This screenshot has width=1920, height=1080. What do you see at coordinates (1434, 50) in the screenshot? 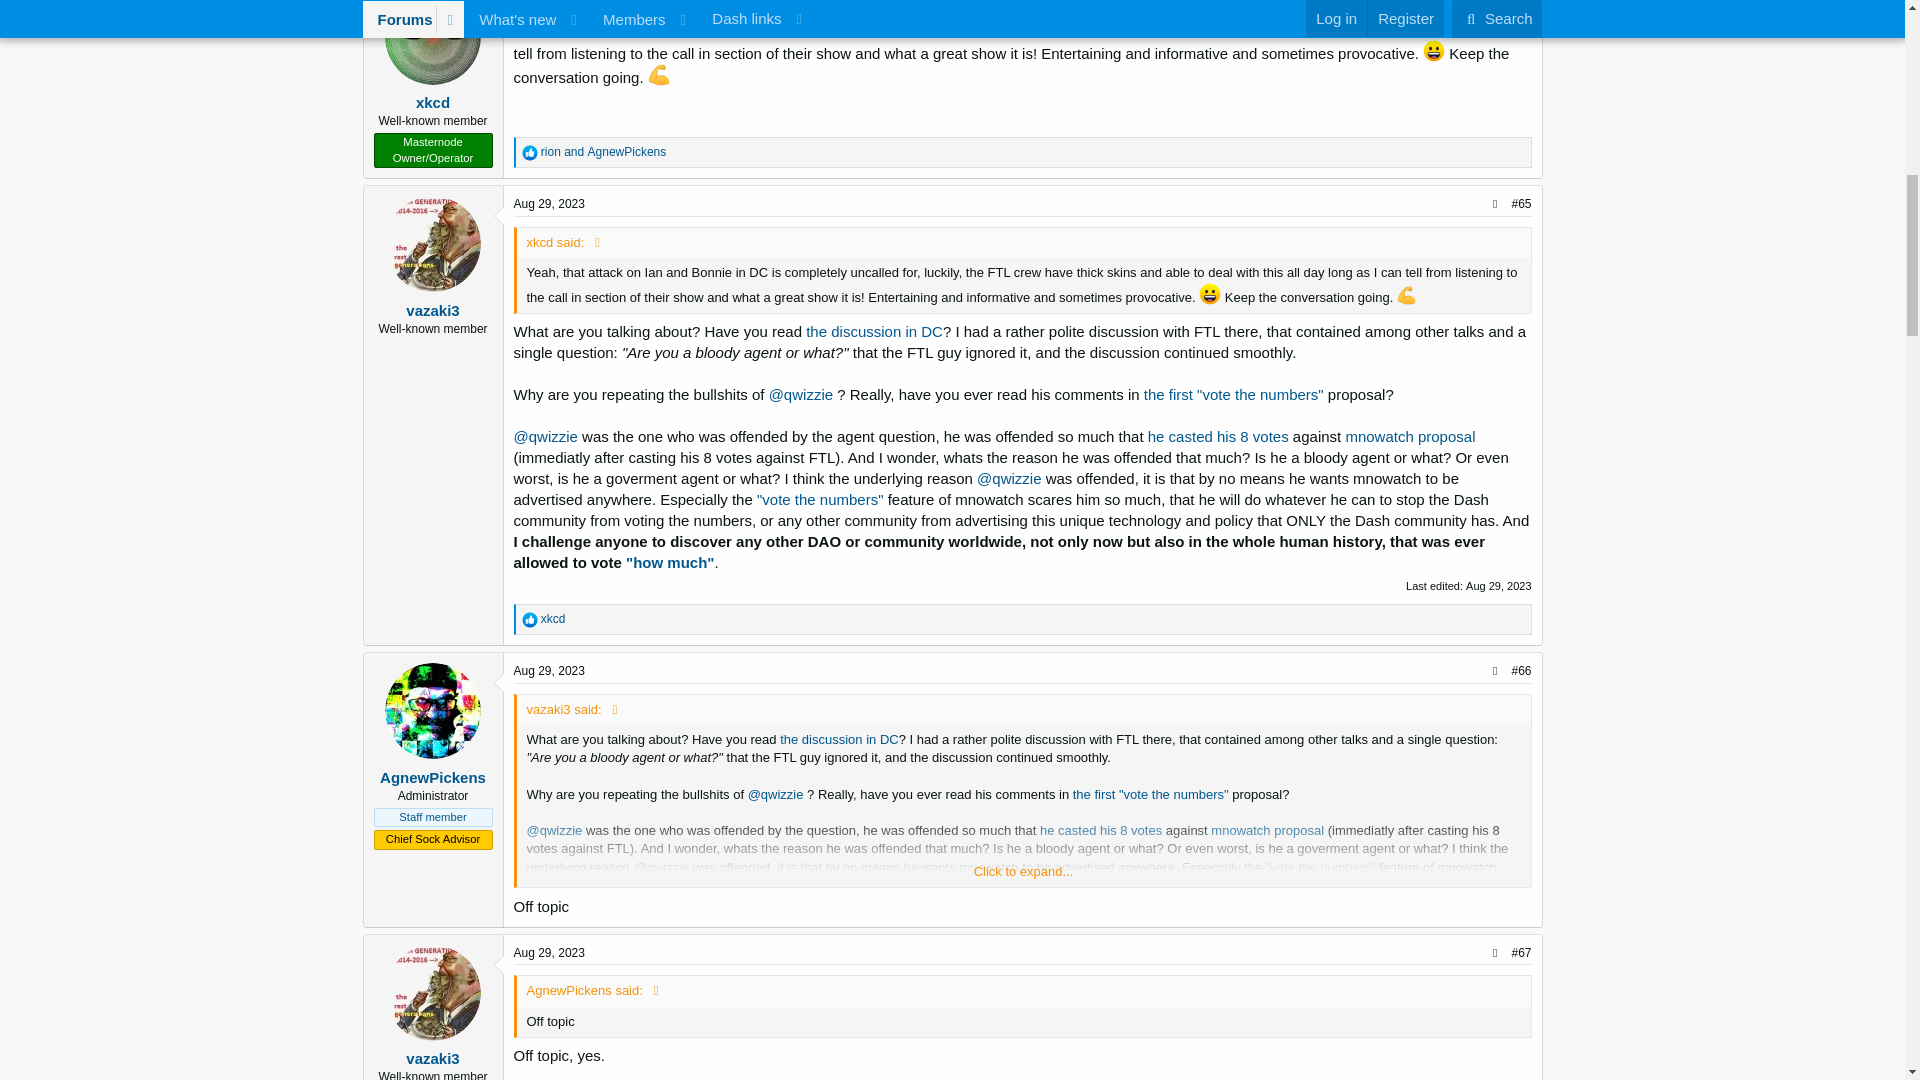
I see `Big grin    :D` at bounding box center [1434, 50].